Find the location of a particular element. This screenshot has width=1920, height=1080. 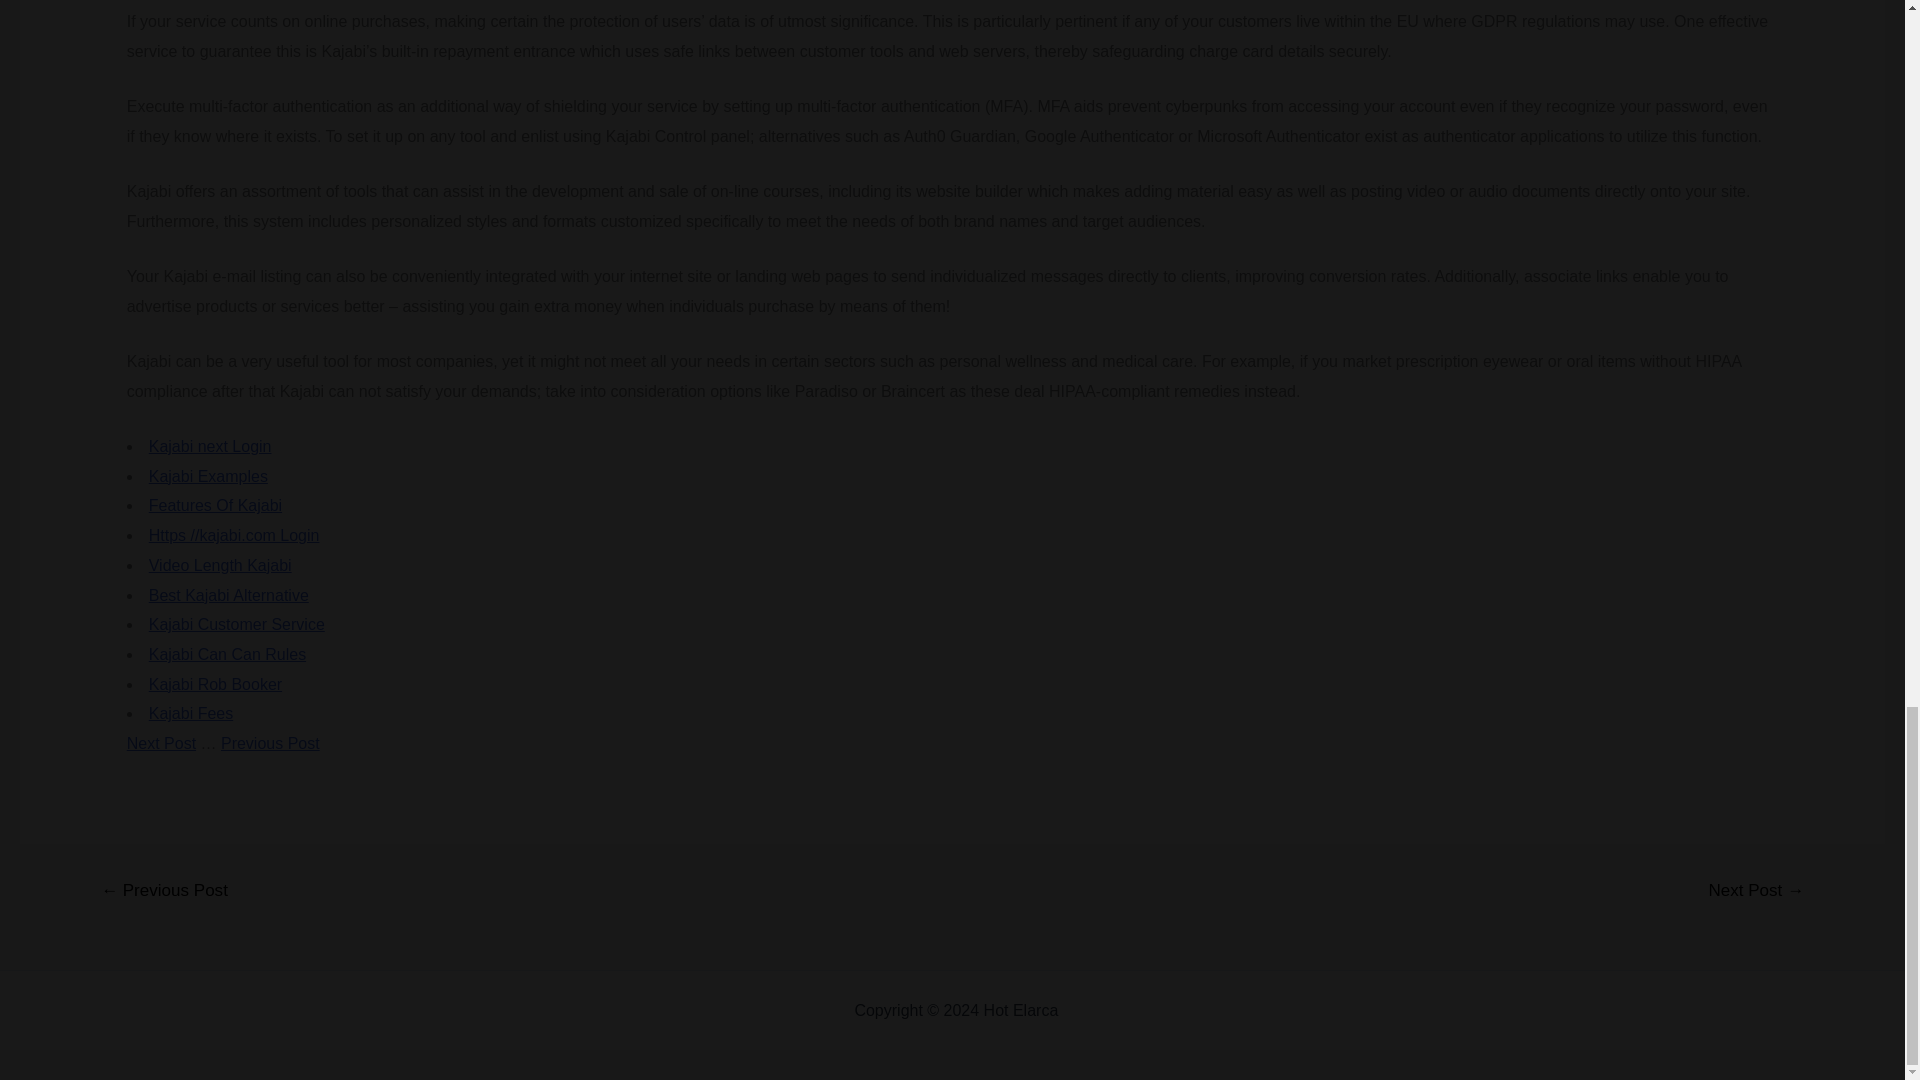

Kajabi Customer Service is located at coordinates (236, 624).